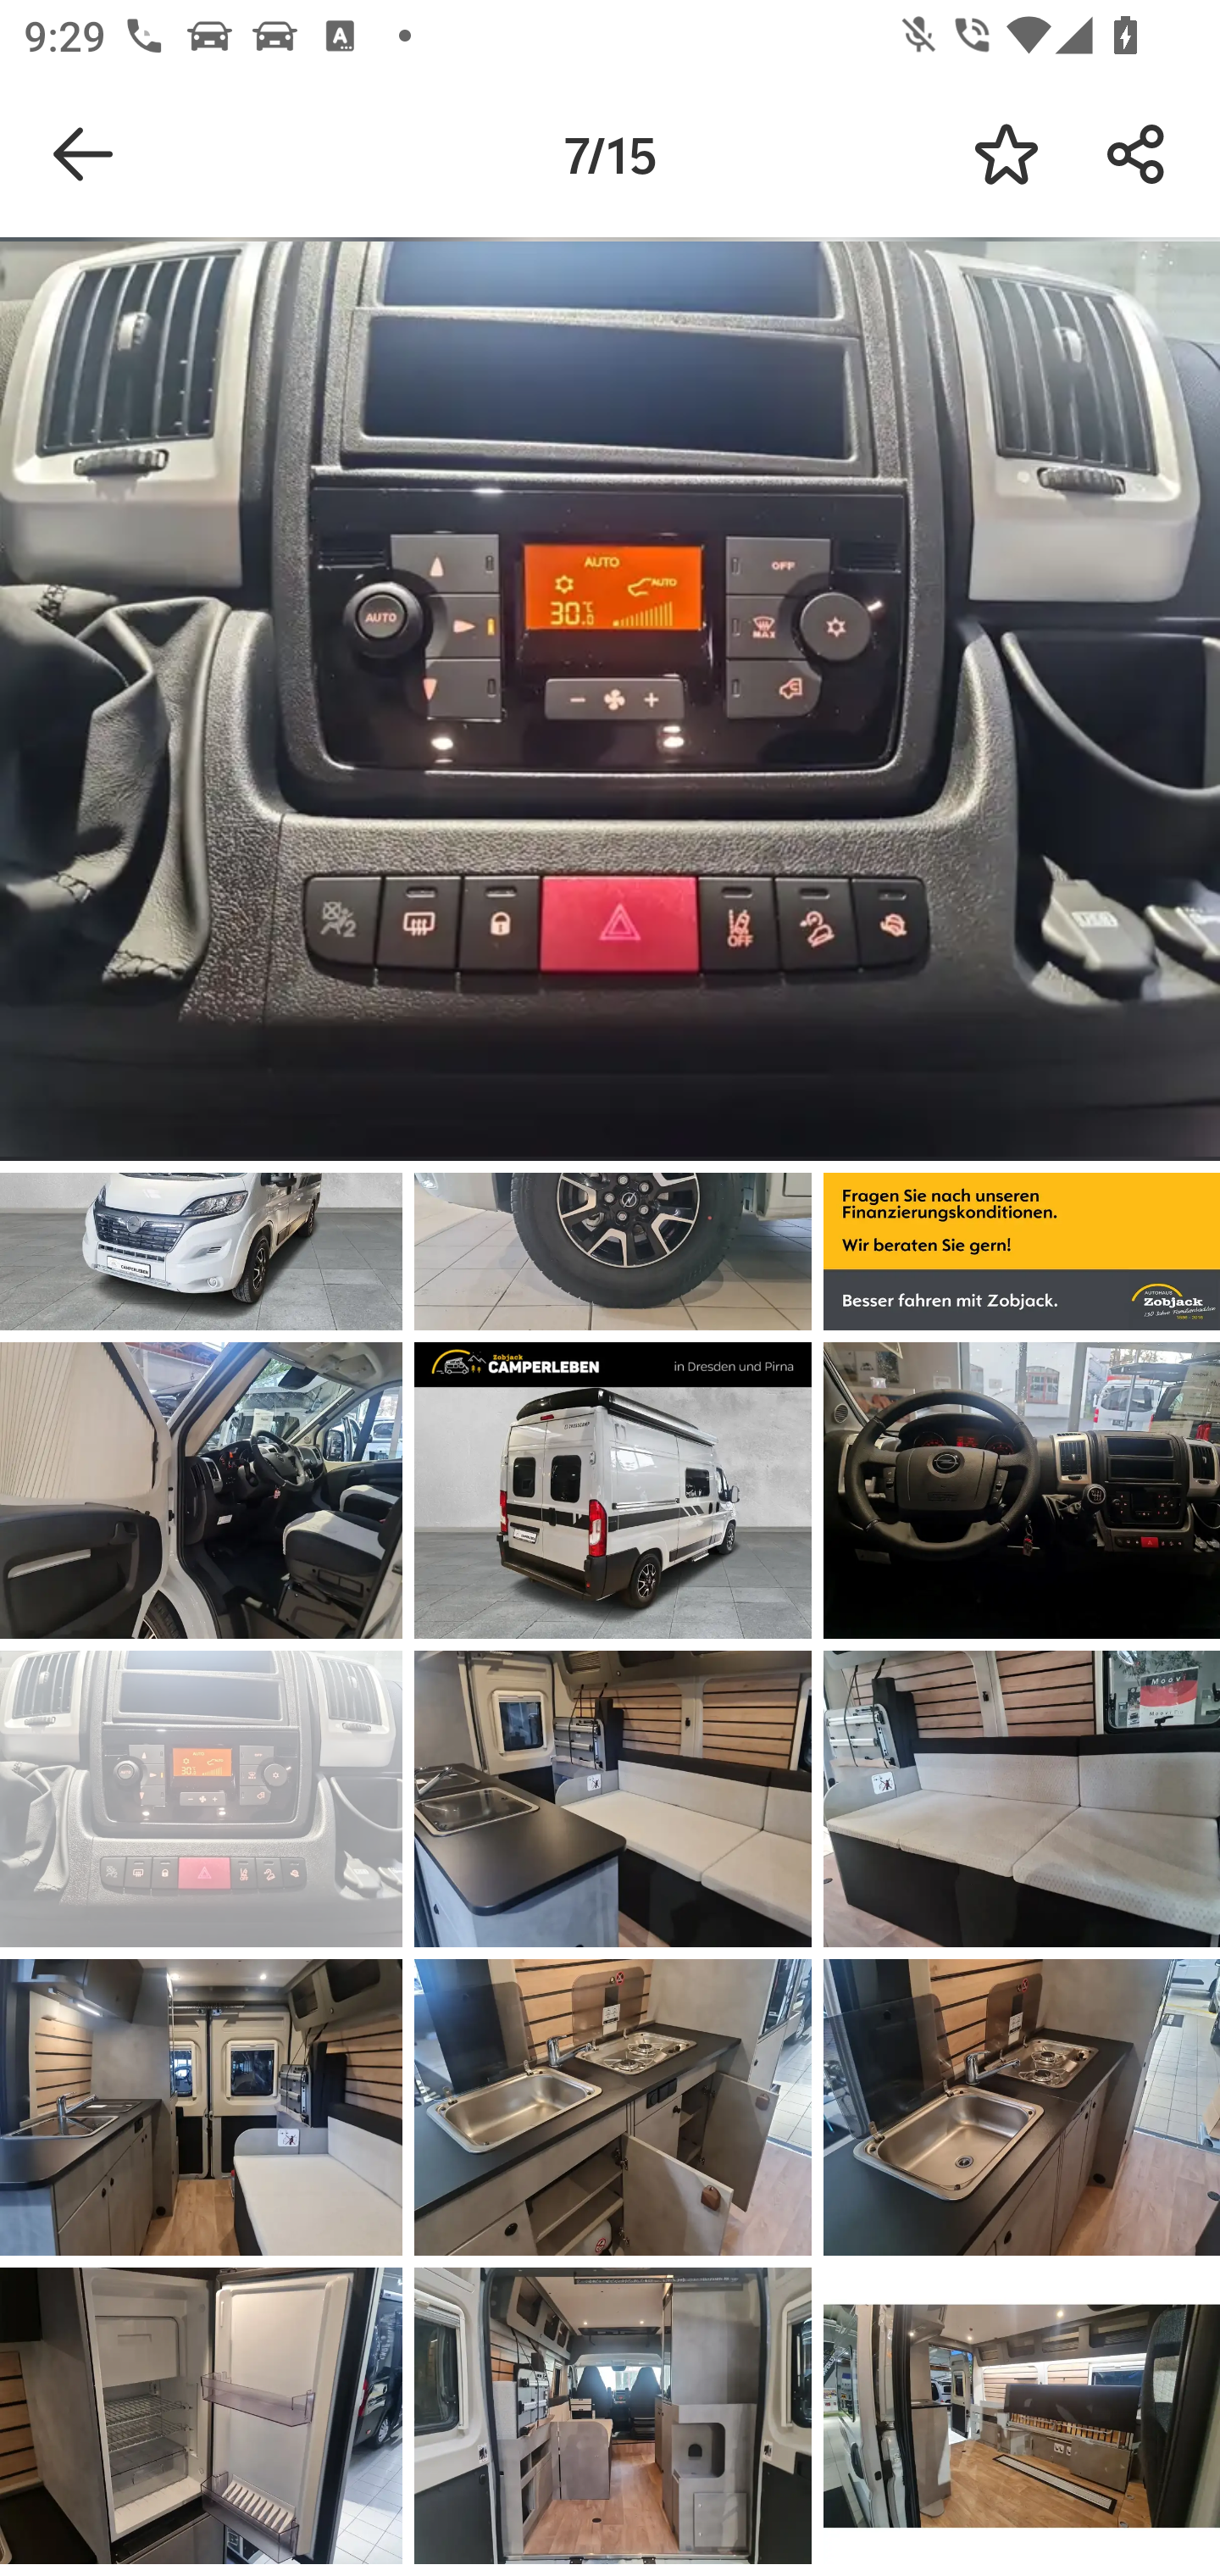 This screenshot has width=1220, height=2576. Describe the element at coordinates (1022, 2415) in the screenshot. I see `image` at that location.